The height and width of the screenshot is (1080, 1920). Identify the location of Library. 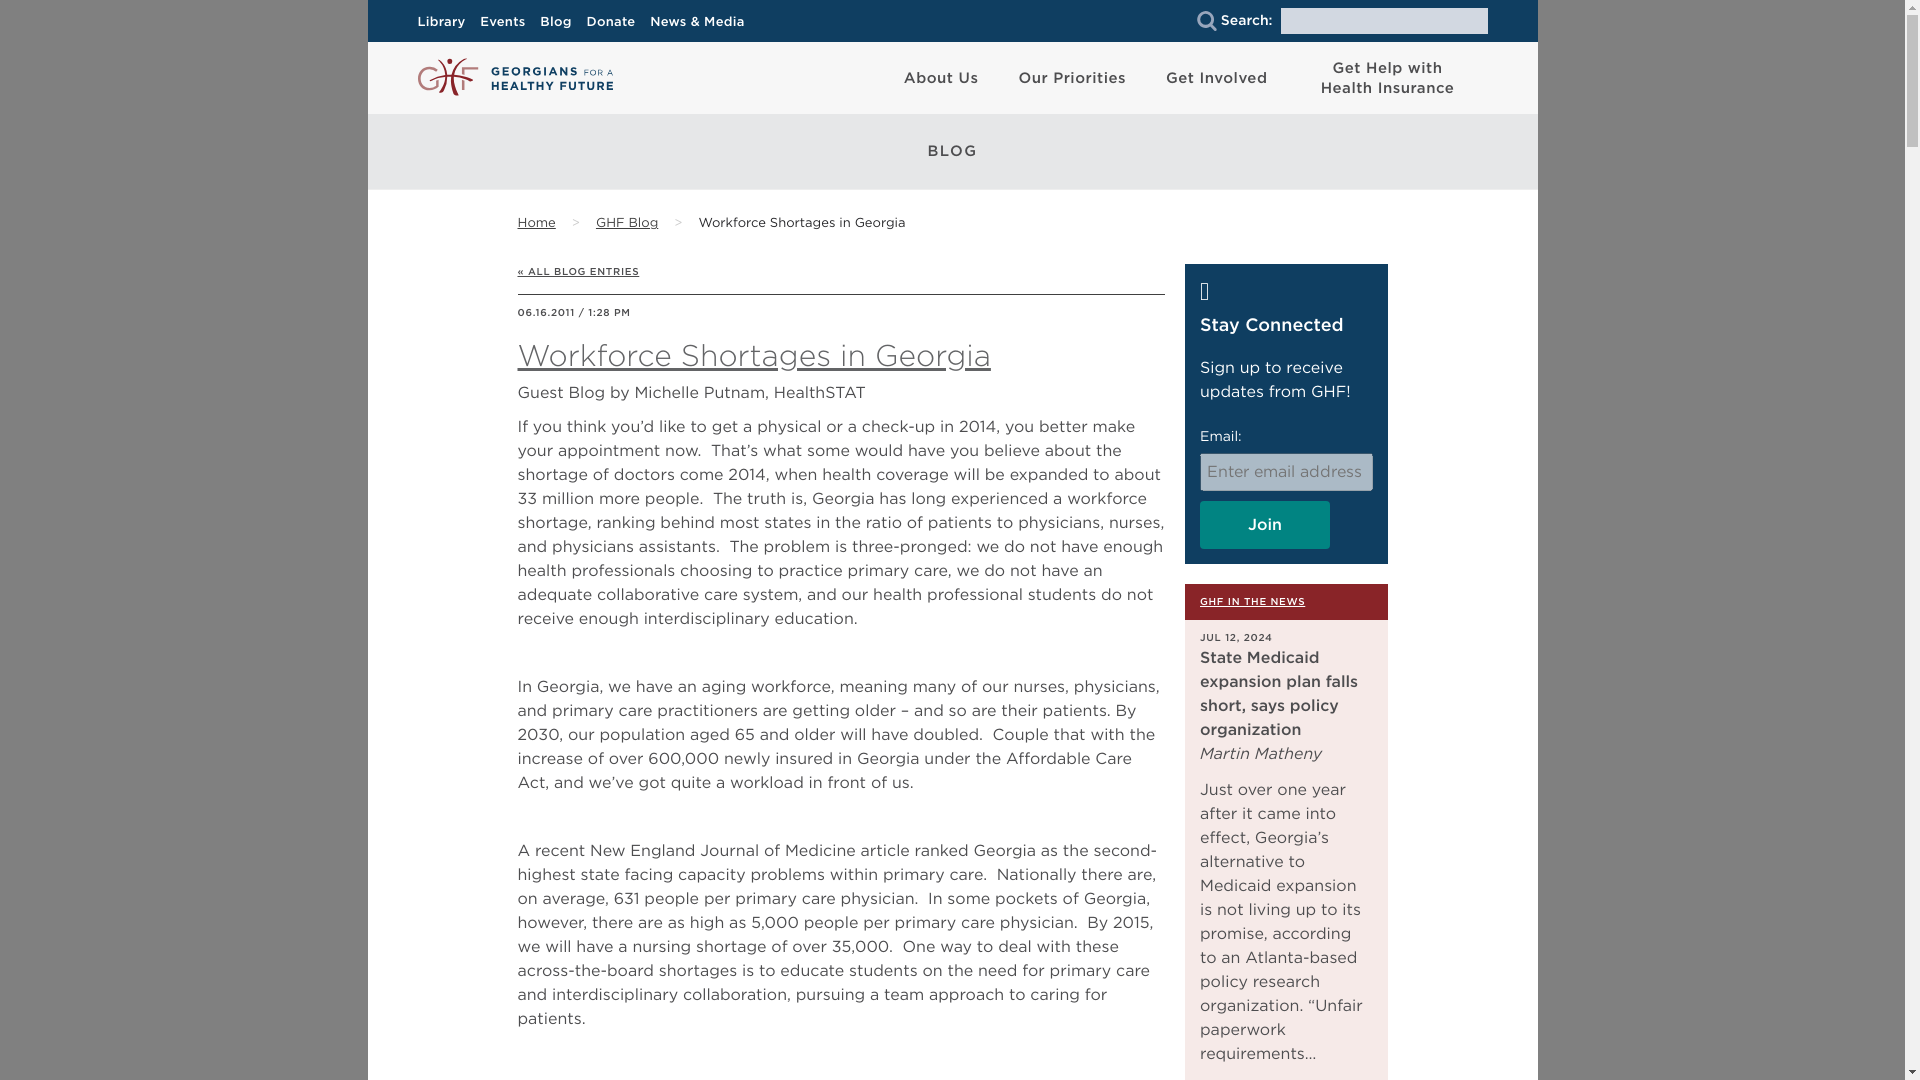
(447, 22).